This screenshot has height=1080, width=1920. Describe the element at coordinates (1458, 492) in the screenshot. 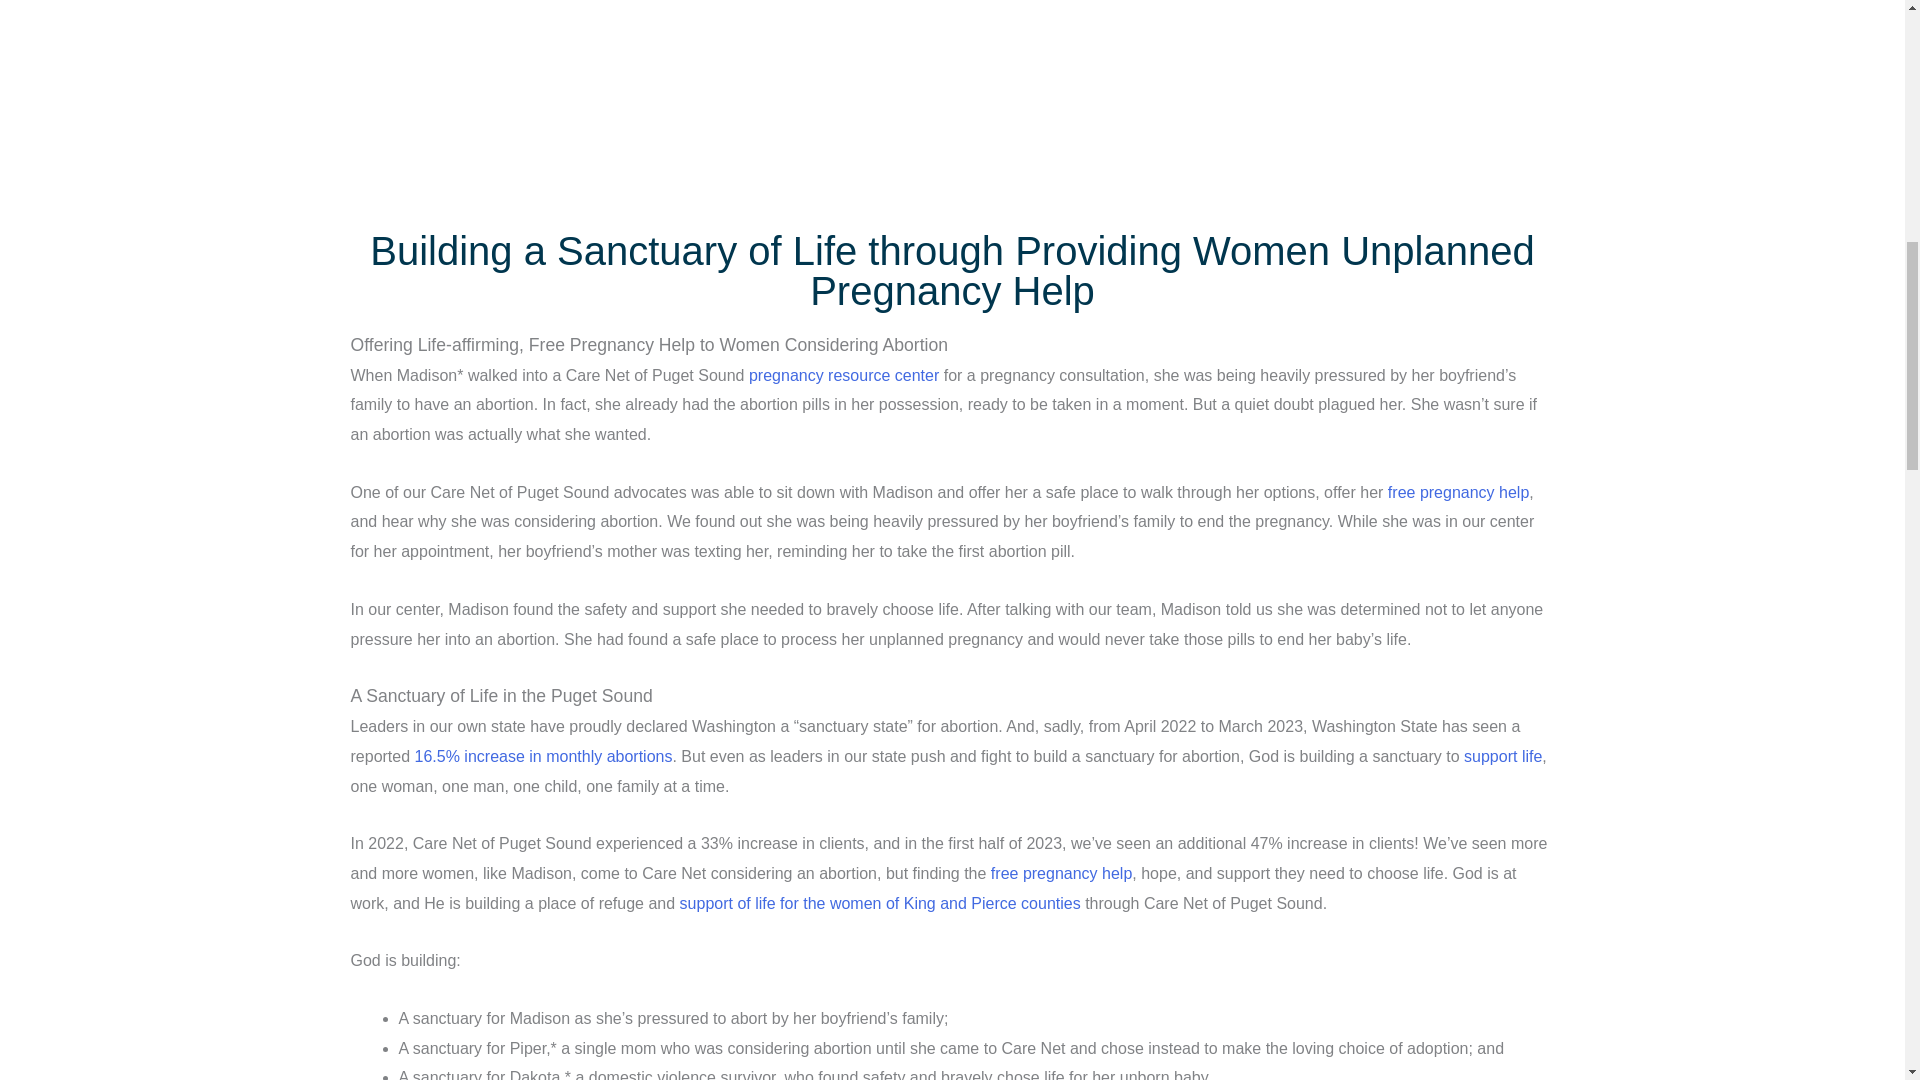

I see `free pregnancy help` at that location.